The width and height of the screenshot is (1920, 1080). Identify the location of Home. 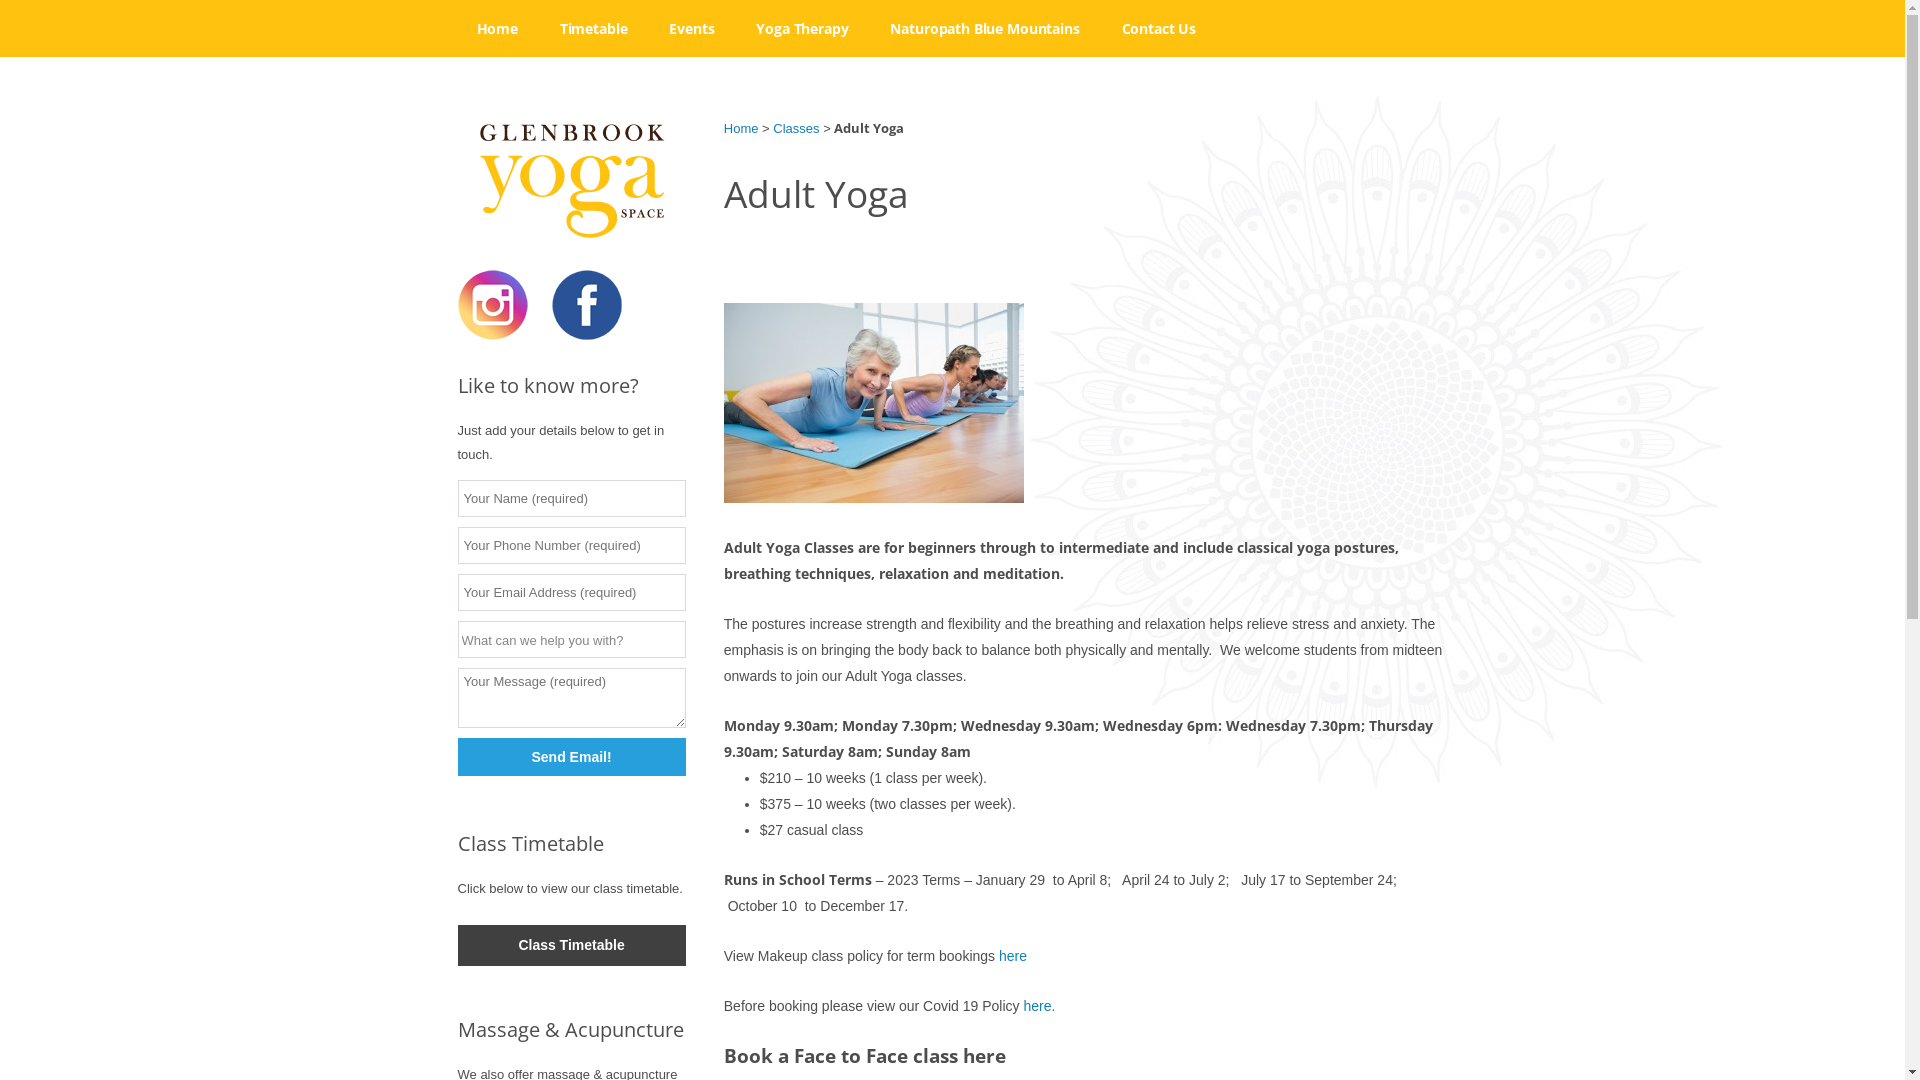
(498, 28).